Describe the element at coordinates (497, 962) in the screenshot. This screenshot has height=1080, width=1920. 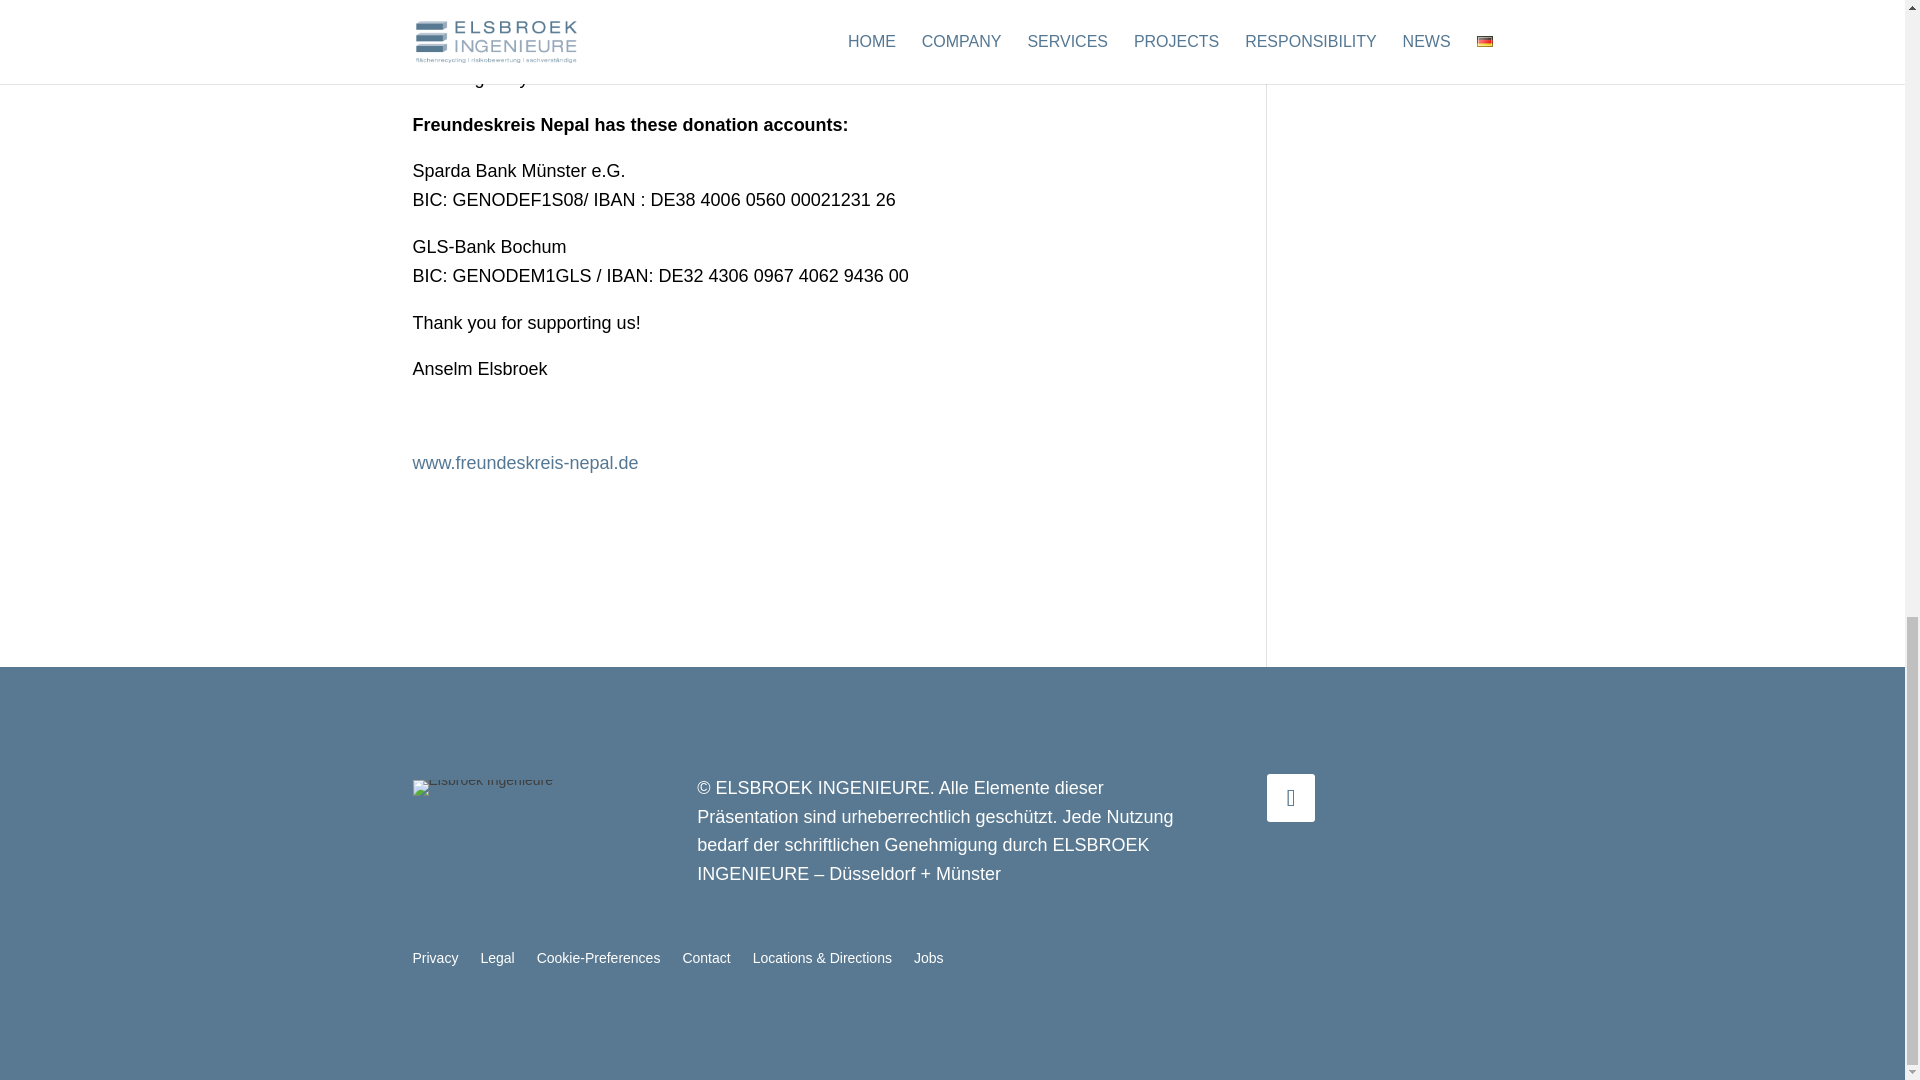
I see `Legal` at that location.